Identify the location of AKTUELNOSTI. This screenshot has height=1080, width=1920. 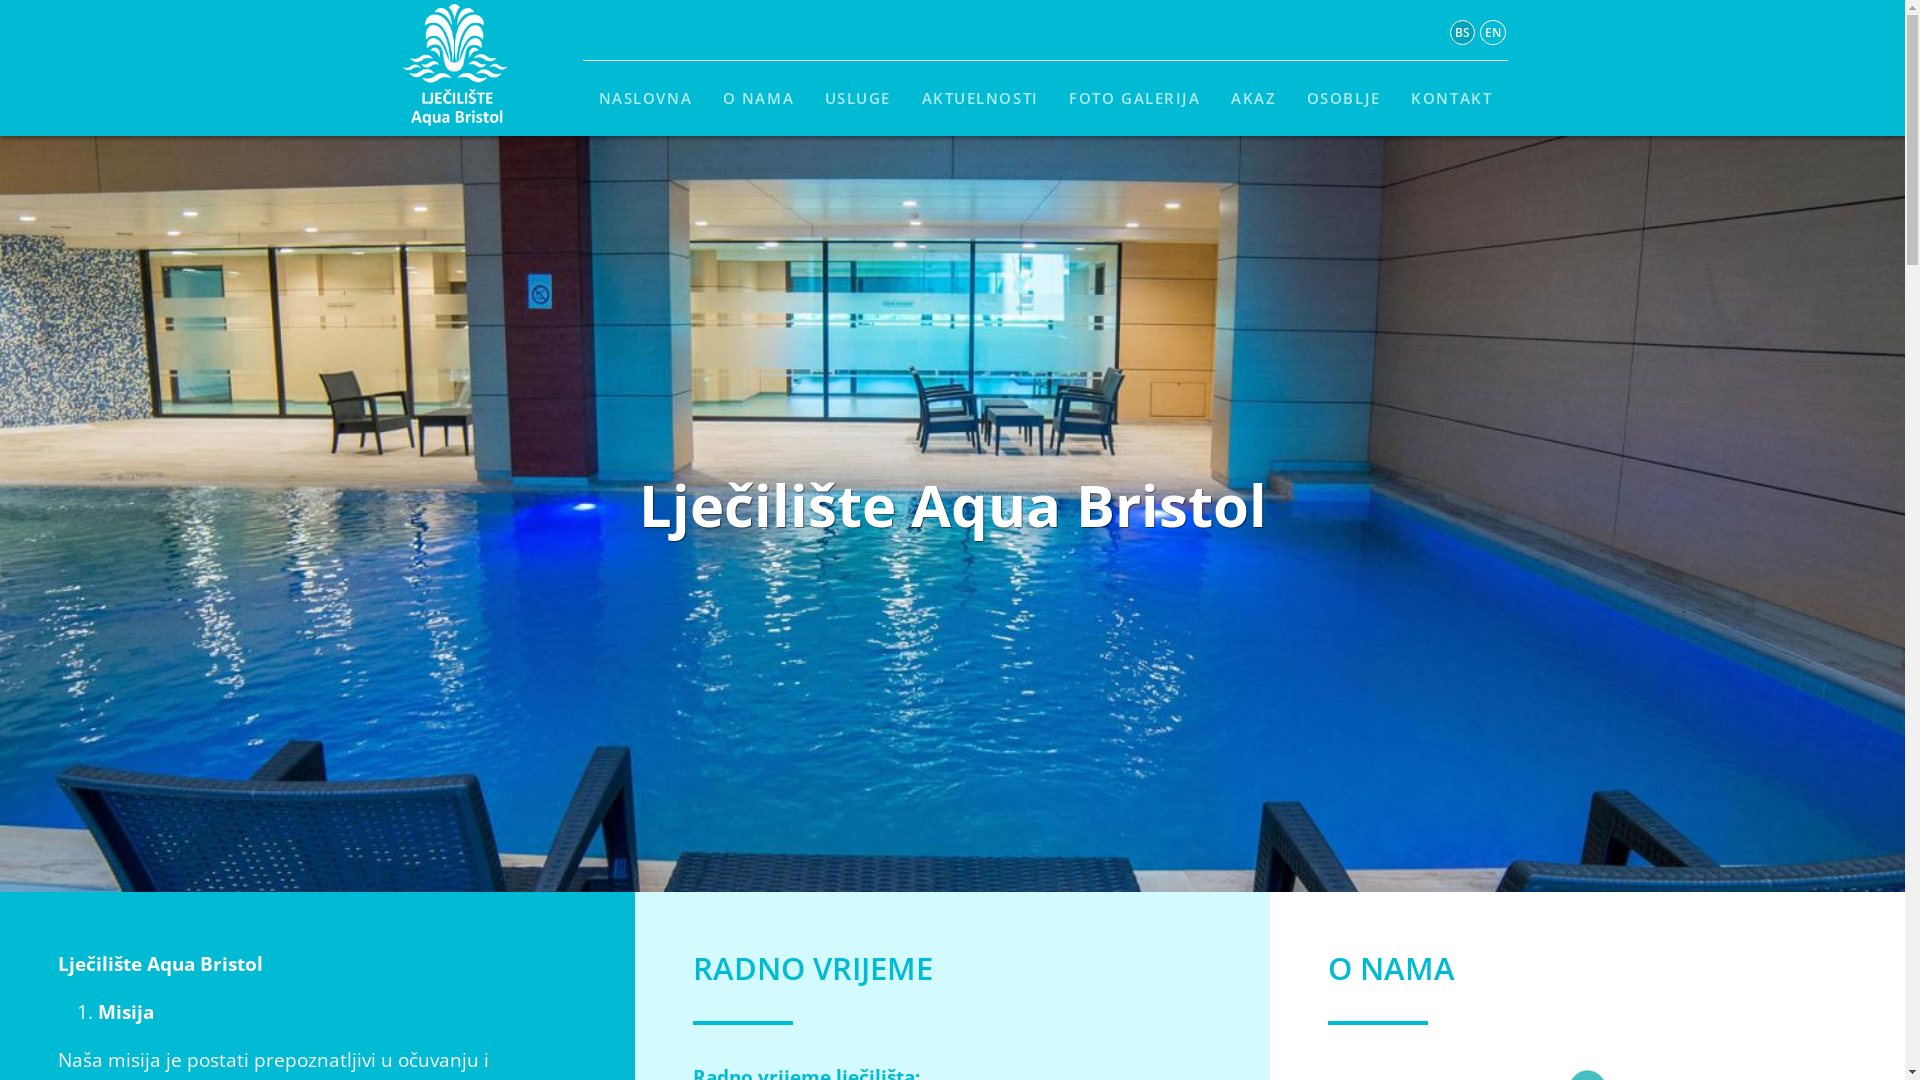
(980, 98).